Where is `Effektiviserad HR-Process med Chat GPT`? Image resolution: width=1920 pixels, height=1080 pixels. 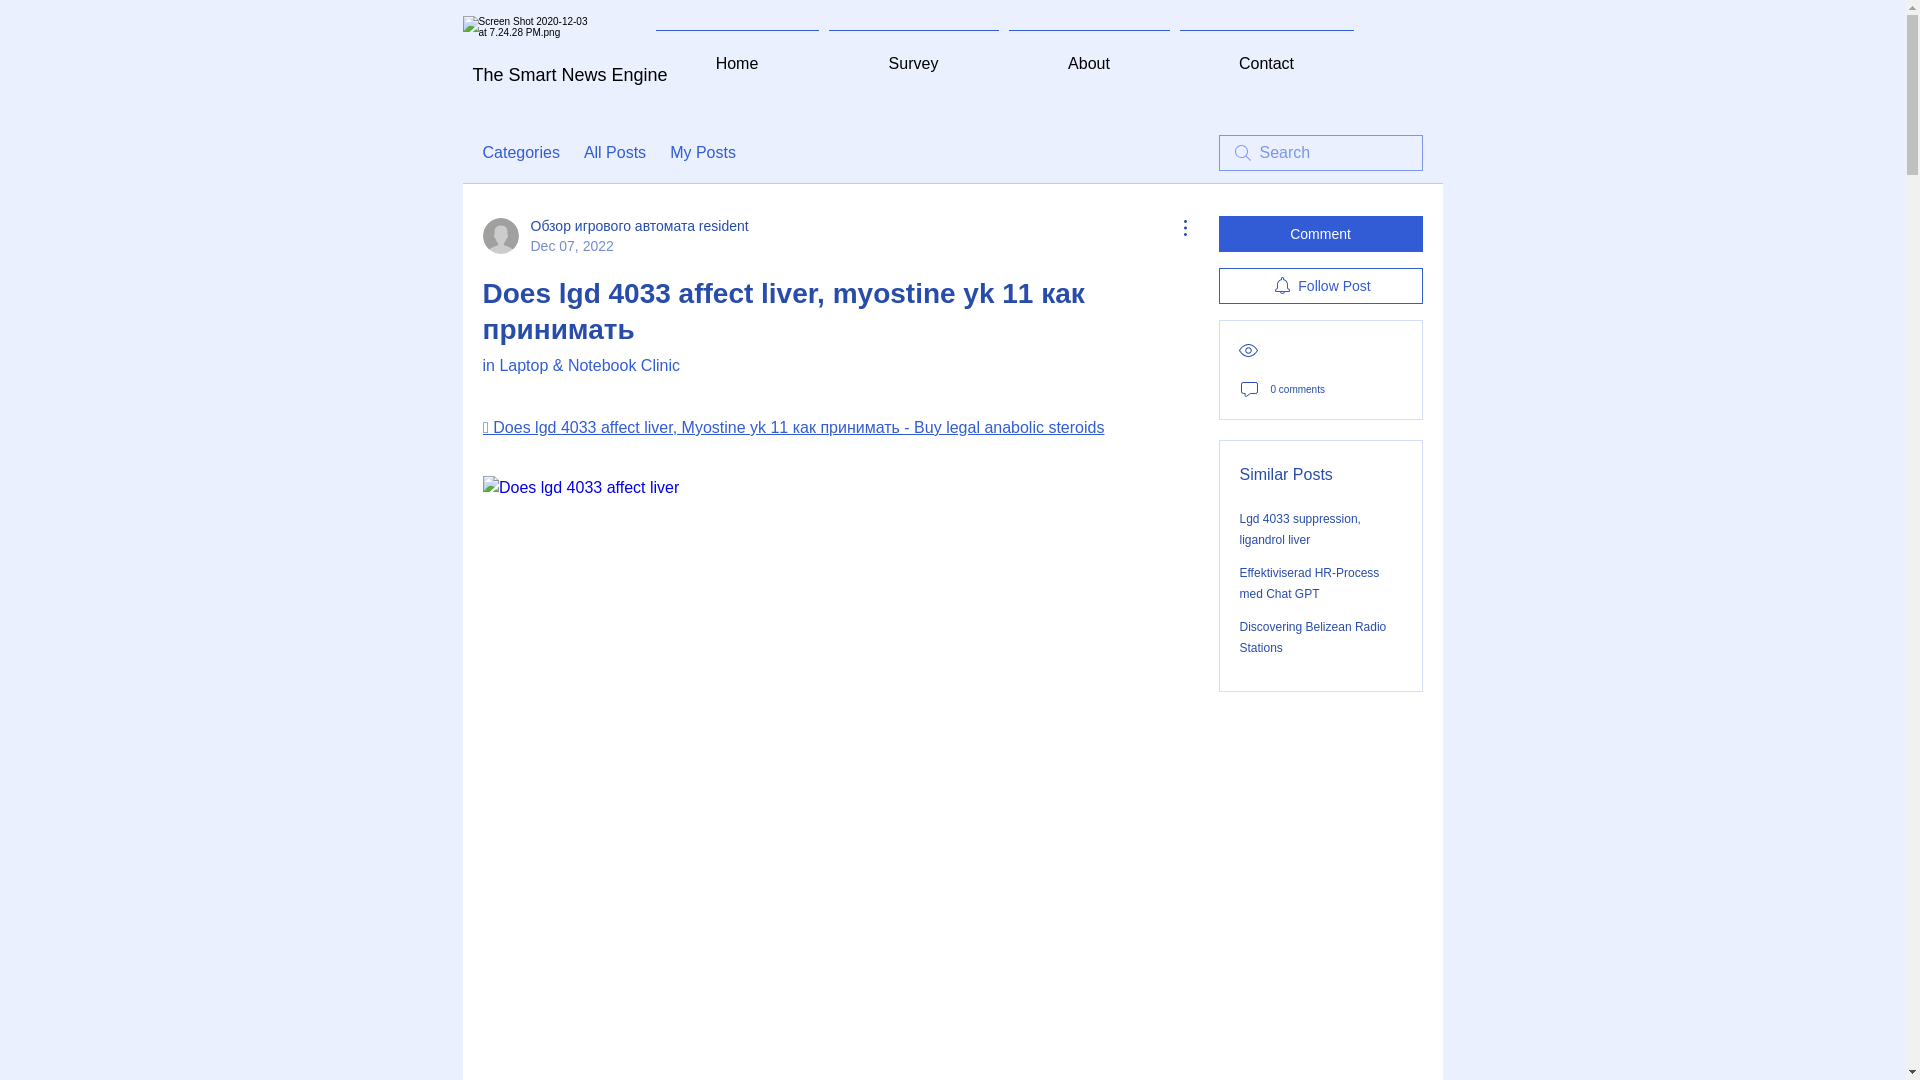
Effektiviserad HR-Process med Chat GPT is located at coordinates (1310, 582).